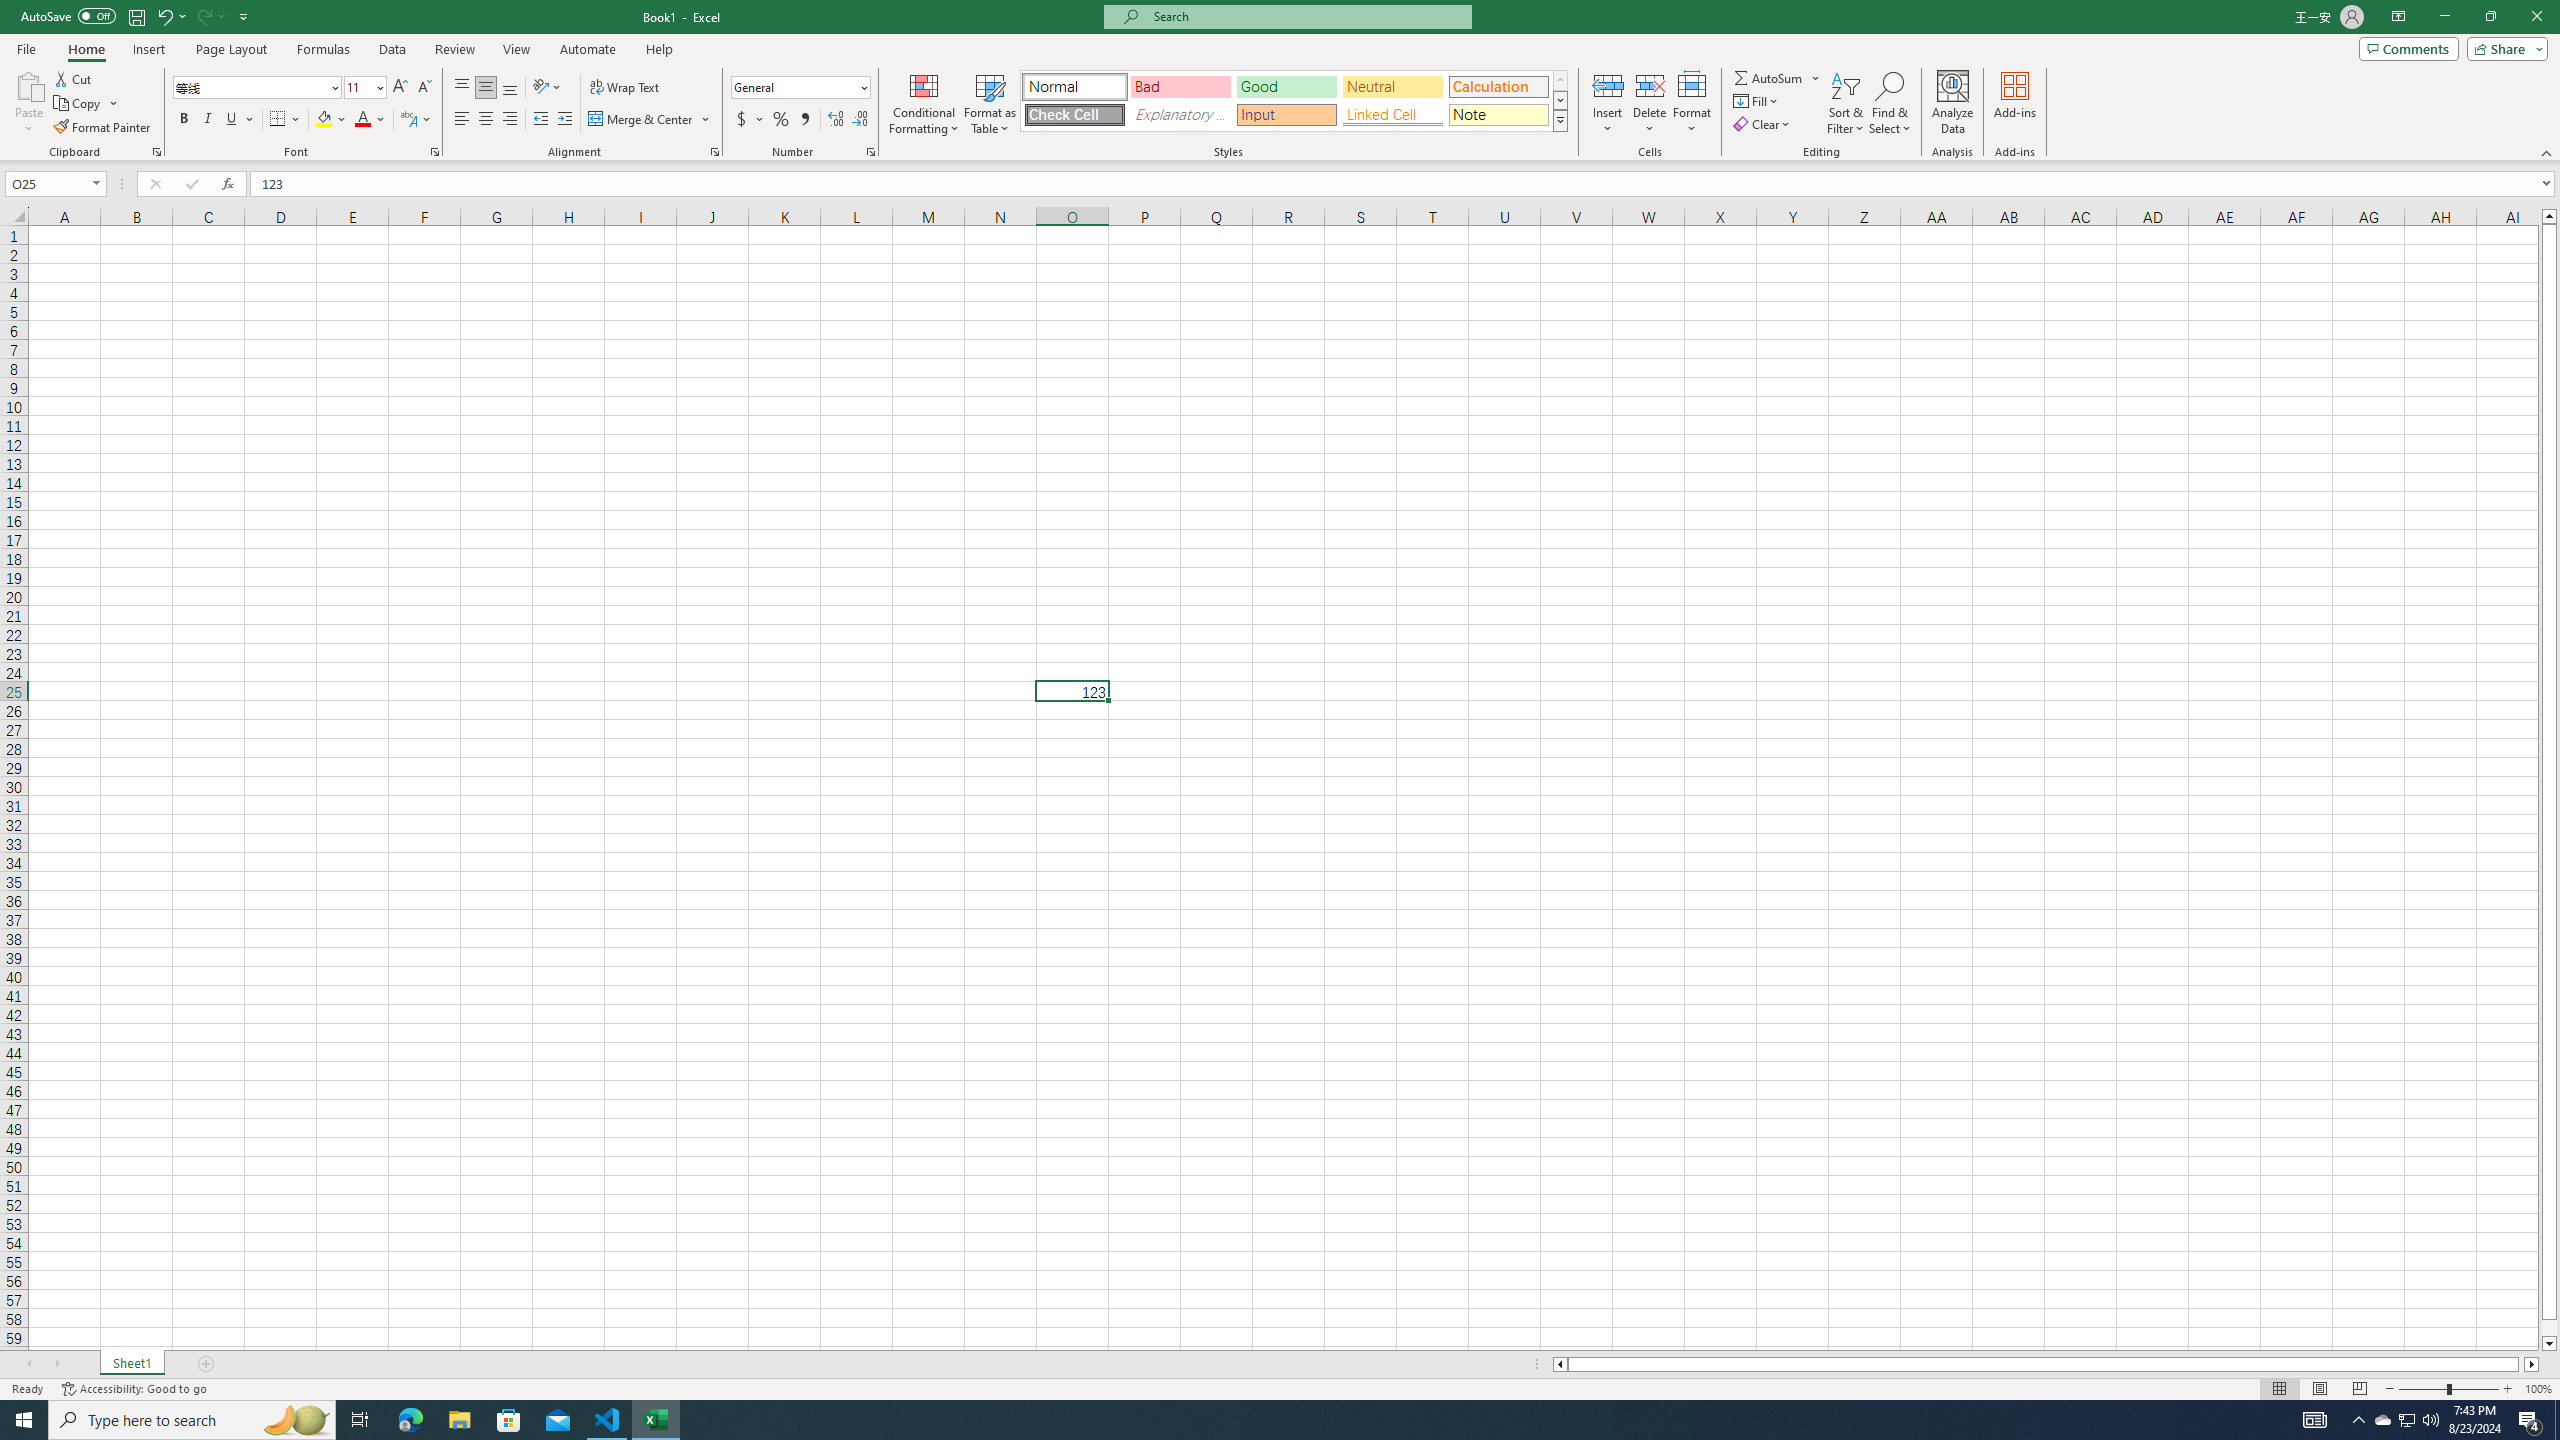  I want to click on Bad, so click(1180, 86).